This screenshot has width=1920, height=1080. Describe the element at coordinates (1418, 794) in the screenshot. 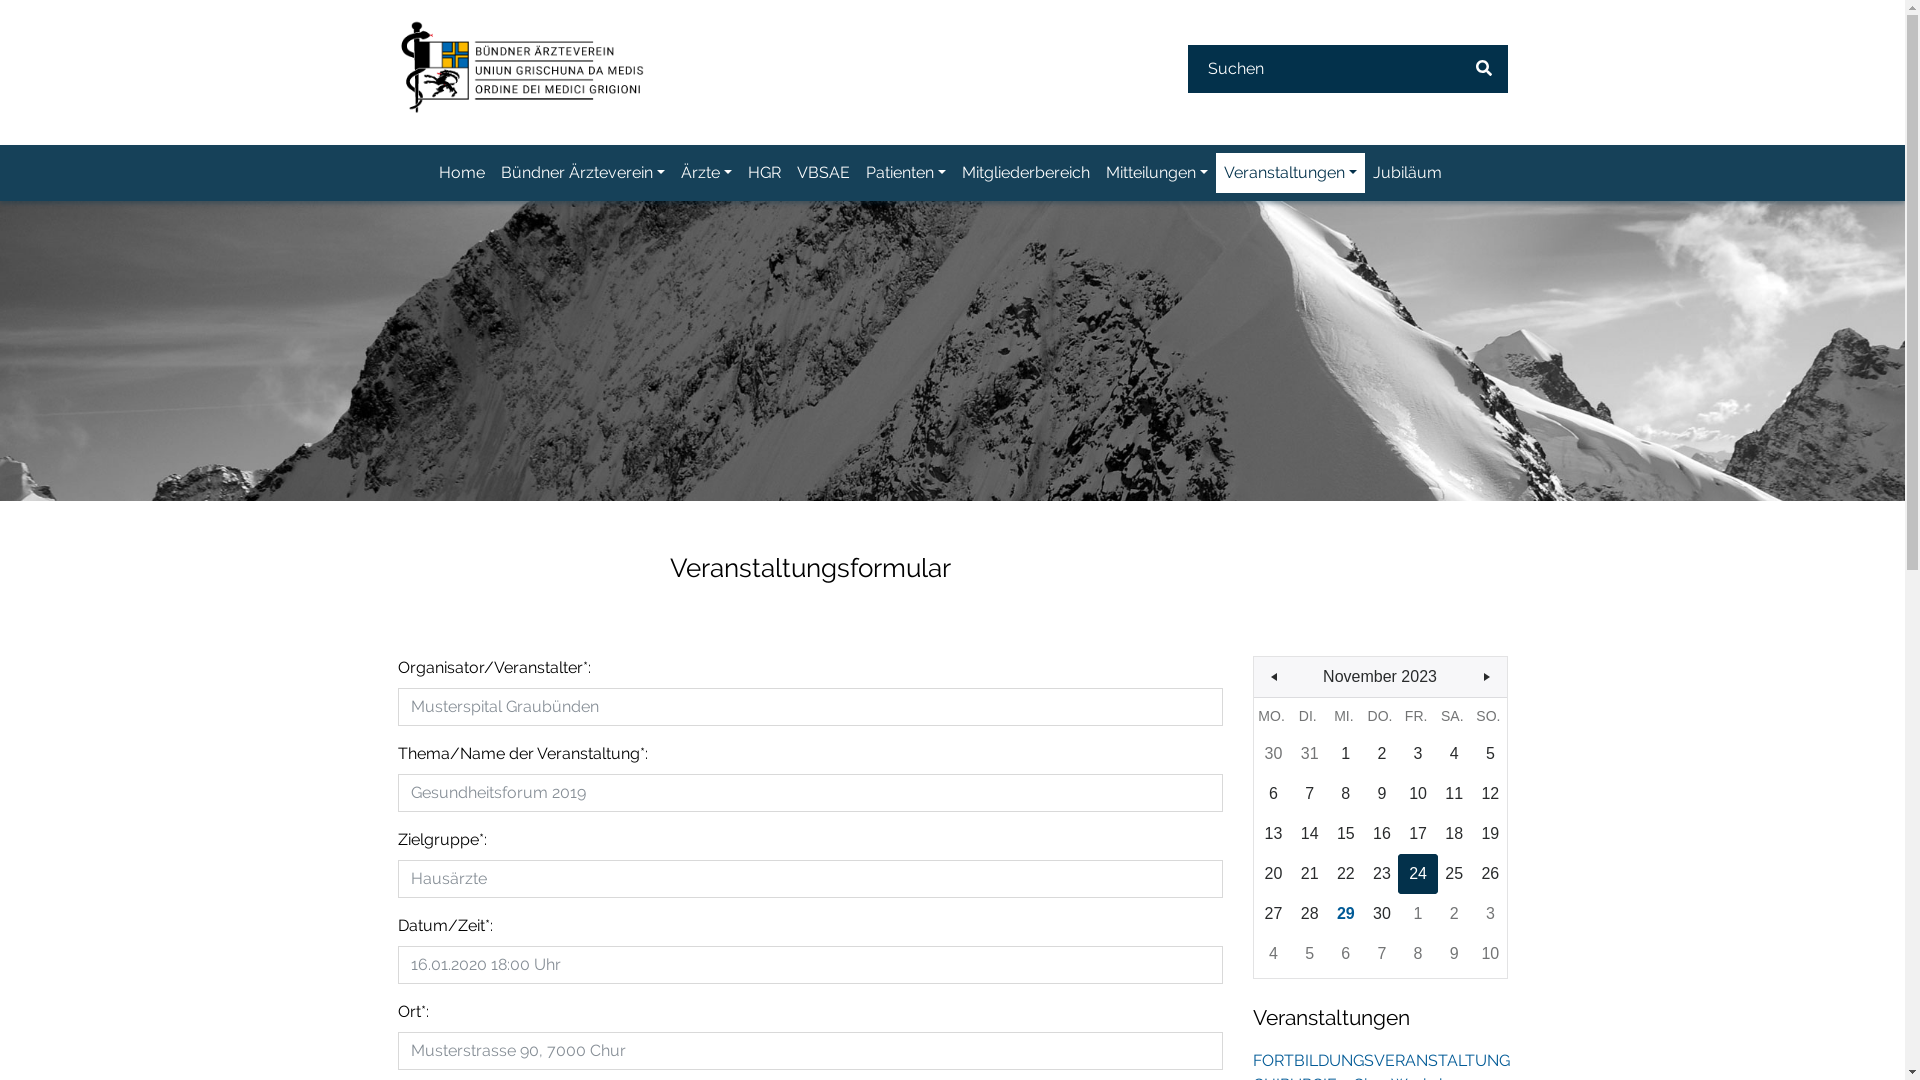

I see `10` at that location.